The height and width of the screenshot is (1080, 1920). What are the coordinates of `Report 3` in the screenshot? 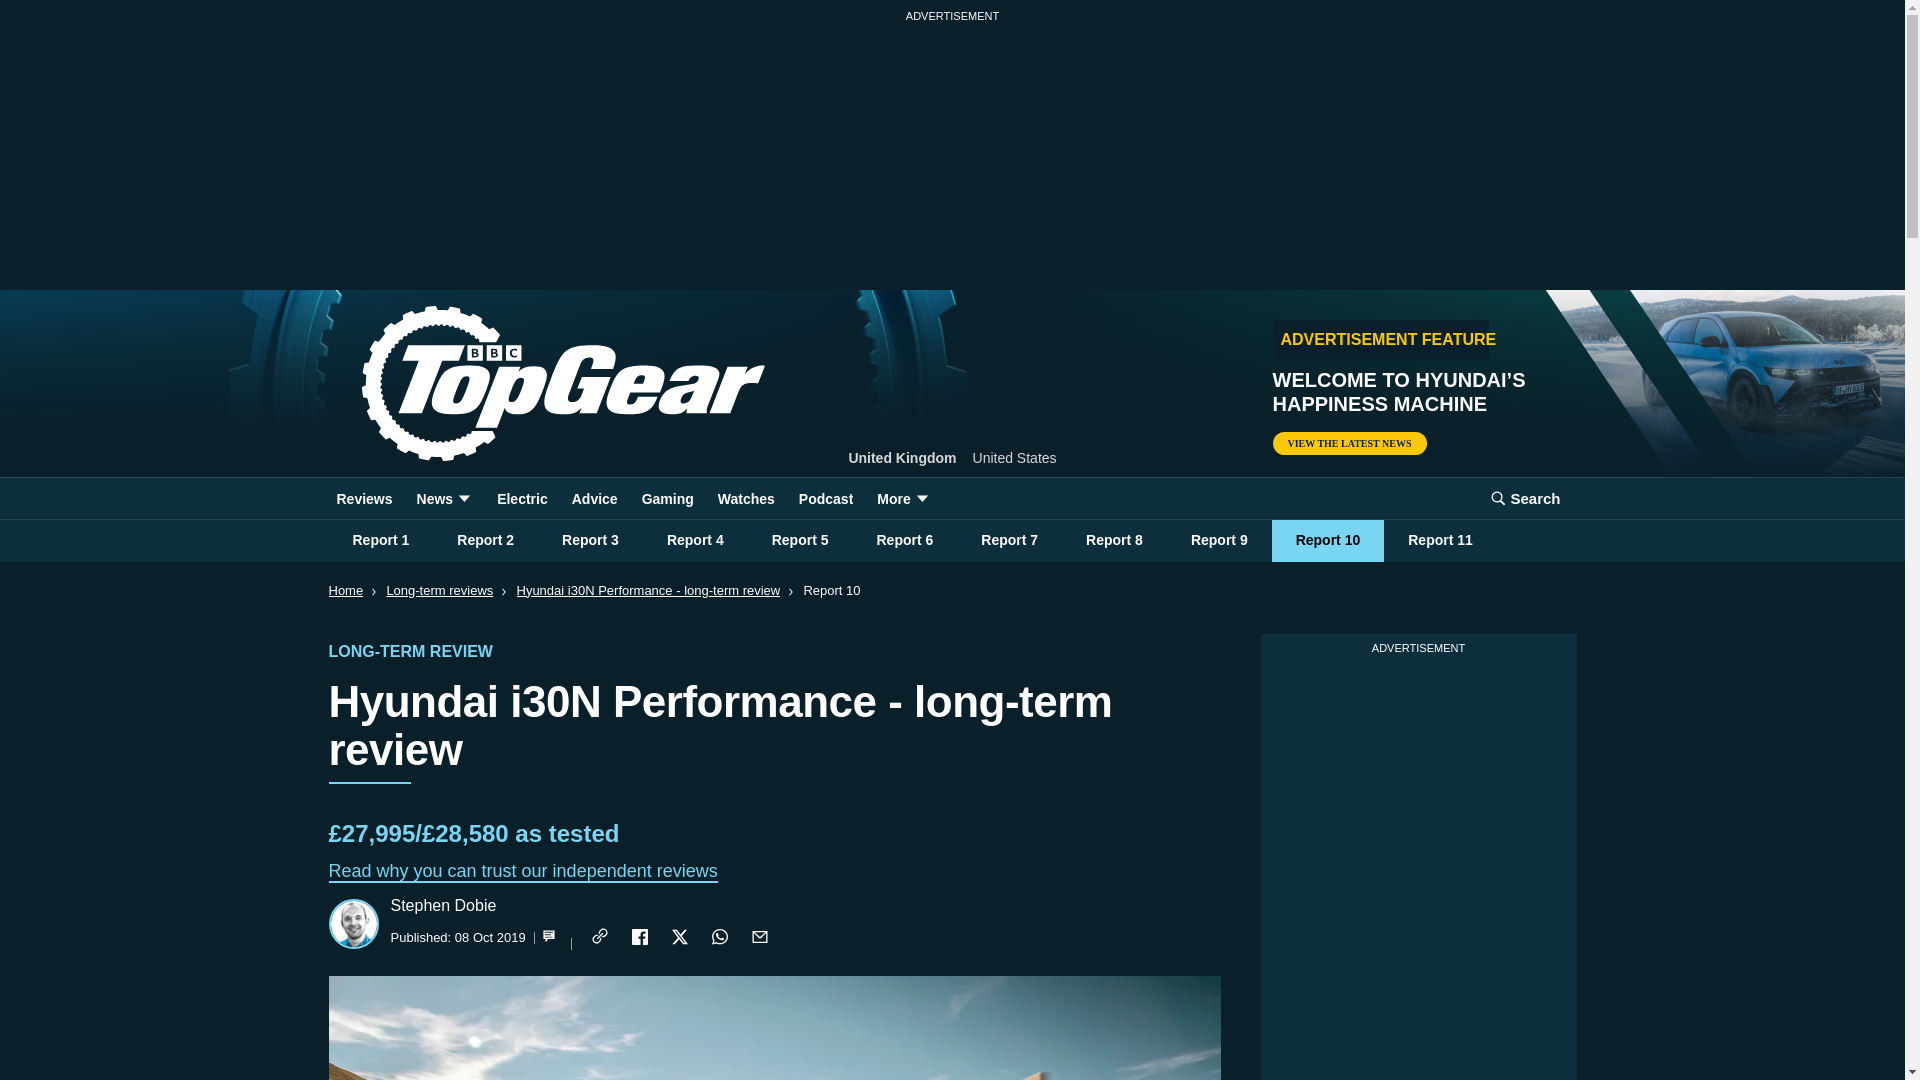 It's located at (590, 540).